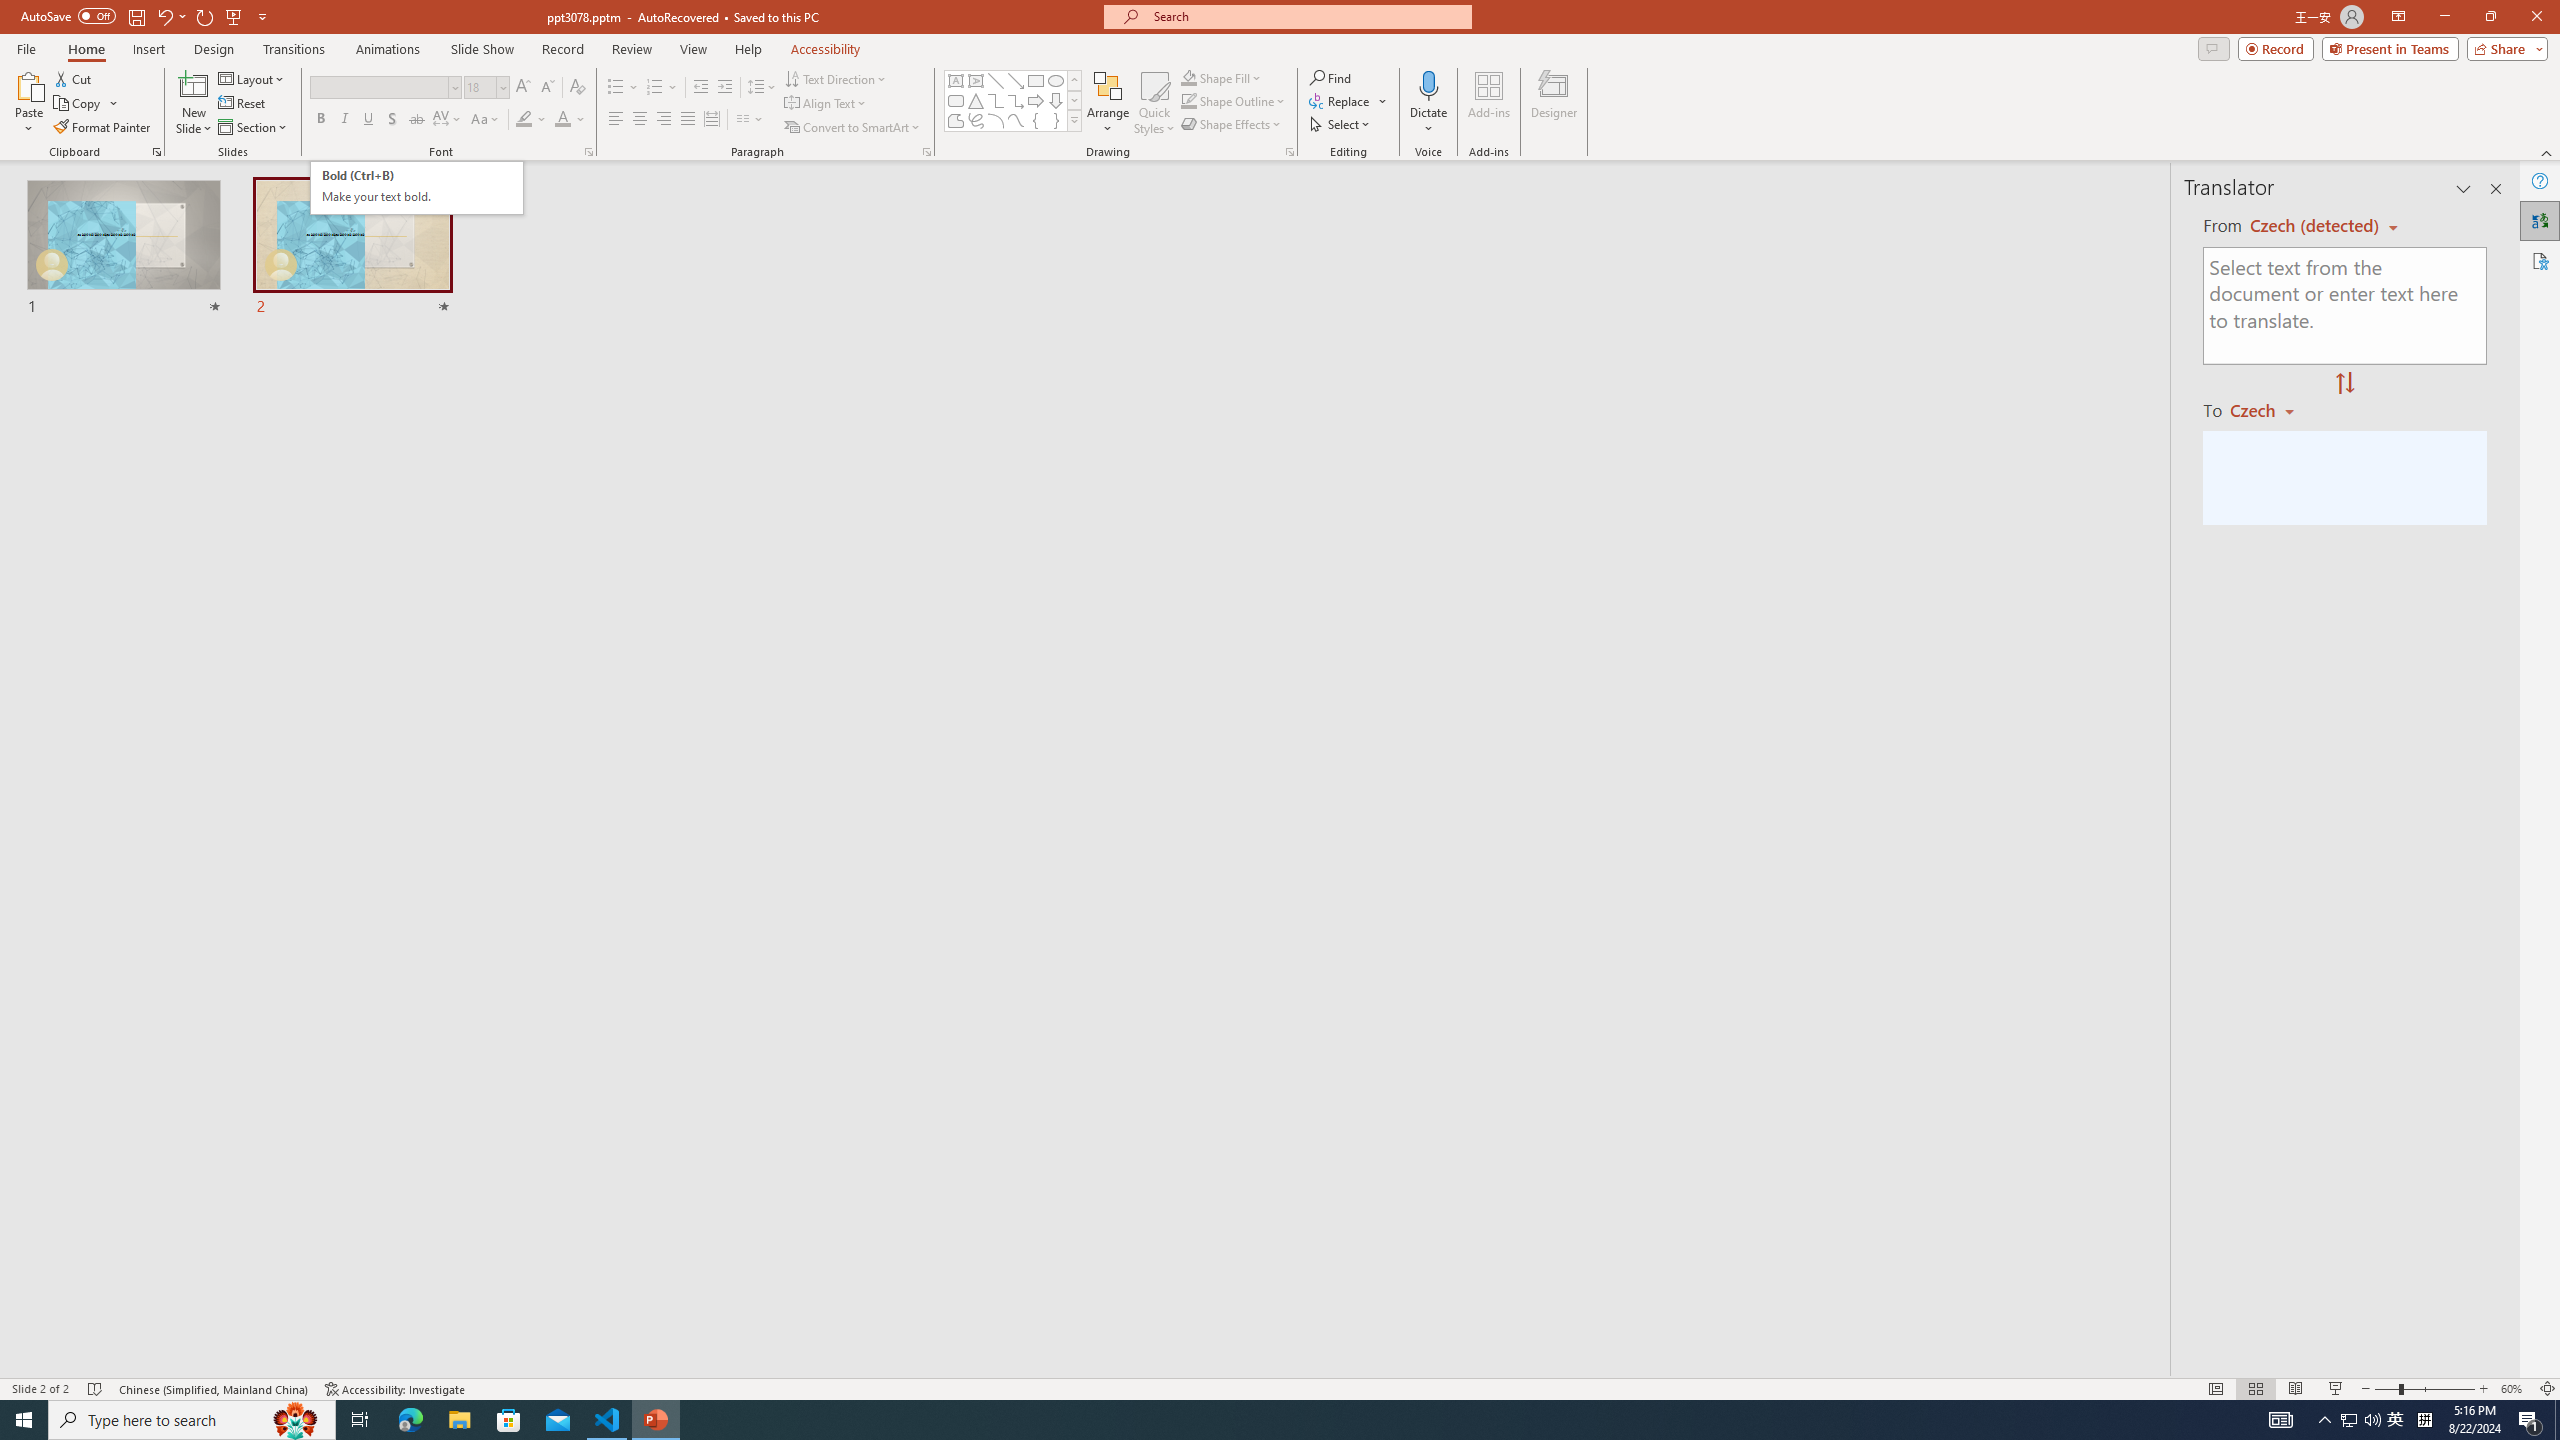 This screenshot has height=1440, width=2560. What do you see at coordinates (1056, 100) in the screenshot?
I see `Arrow: Down` at bounding box center [1056, 100].